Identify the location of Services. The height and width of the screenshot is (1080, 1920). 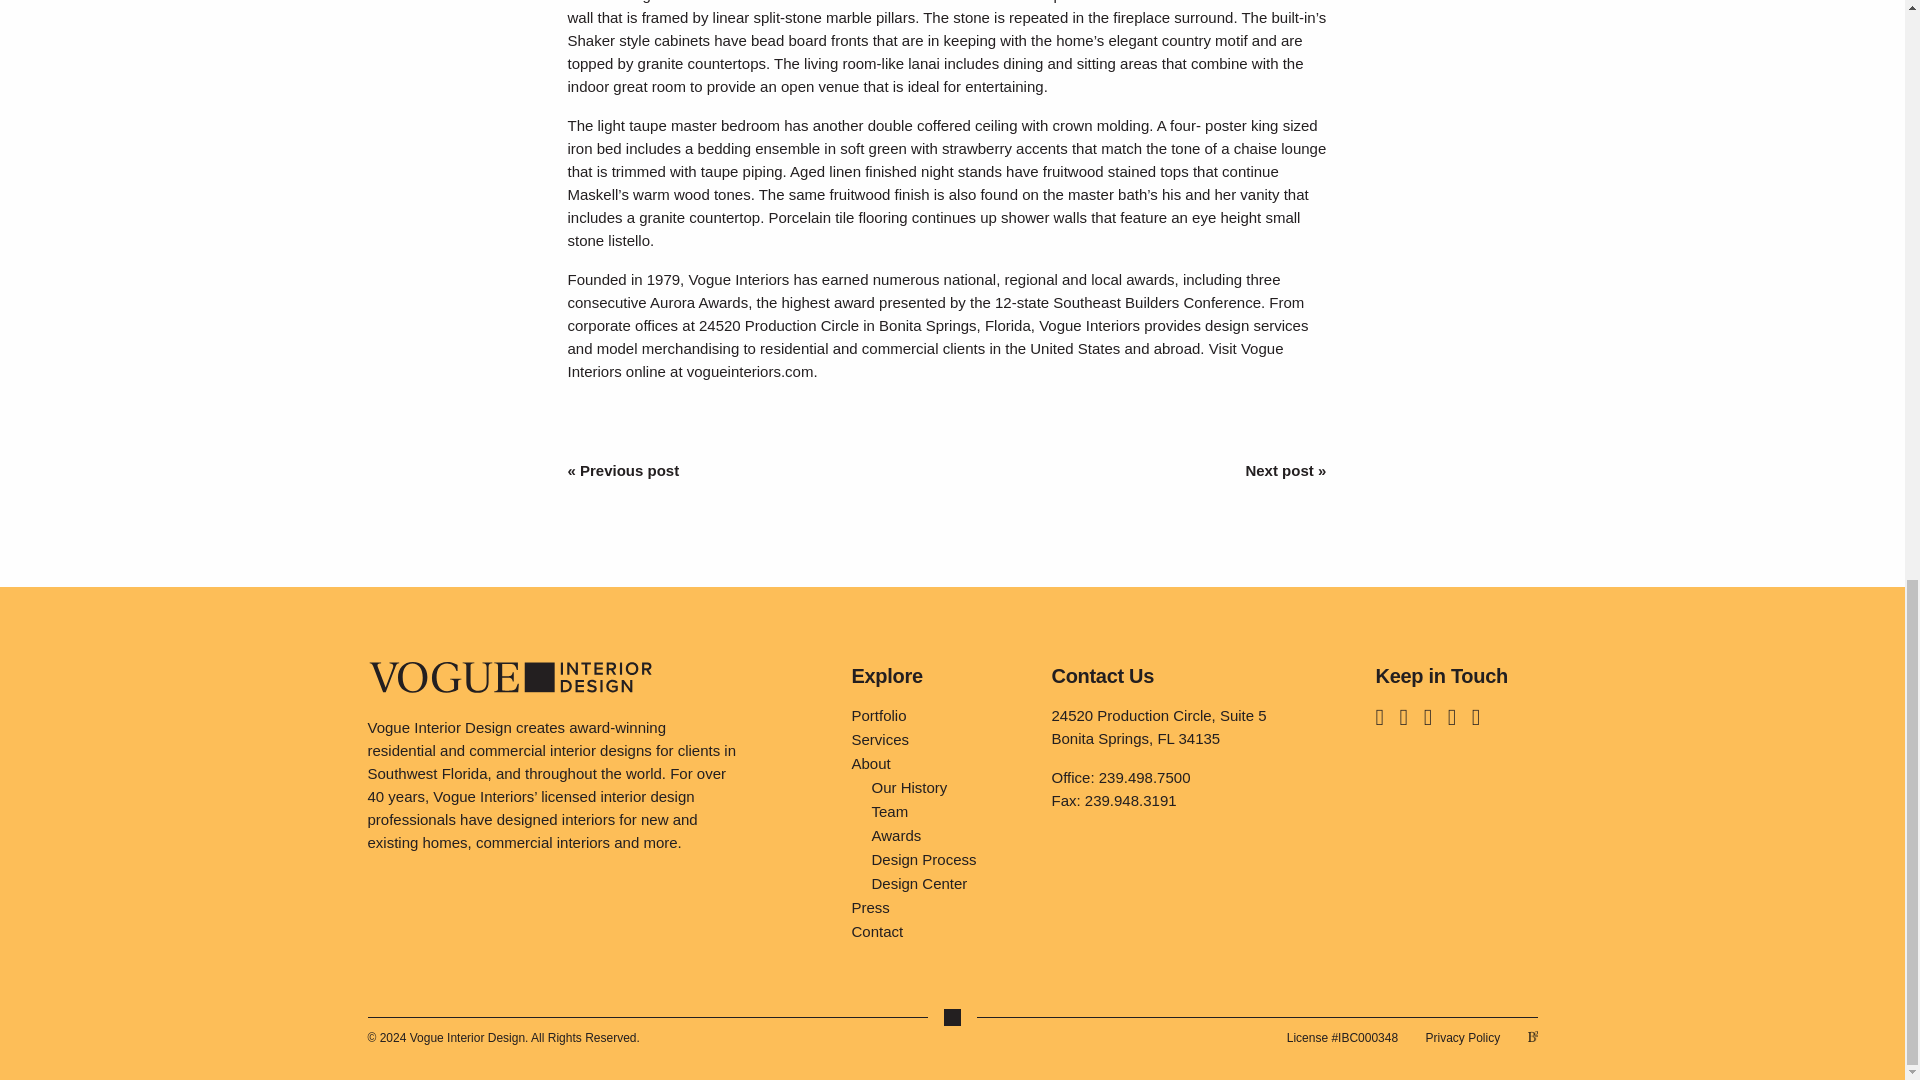
(936, 739).